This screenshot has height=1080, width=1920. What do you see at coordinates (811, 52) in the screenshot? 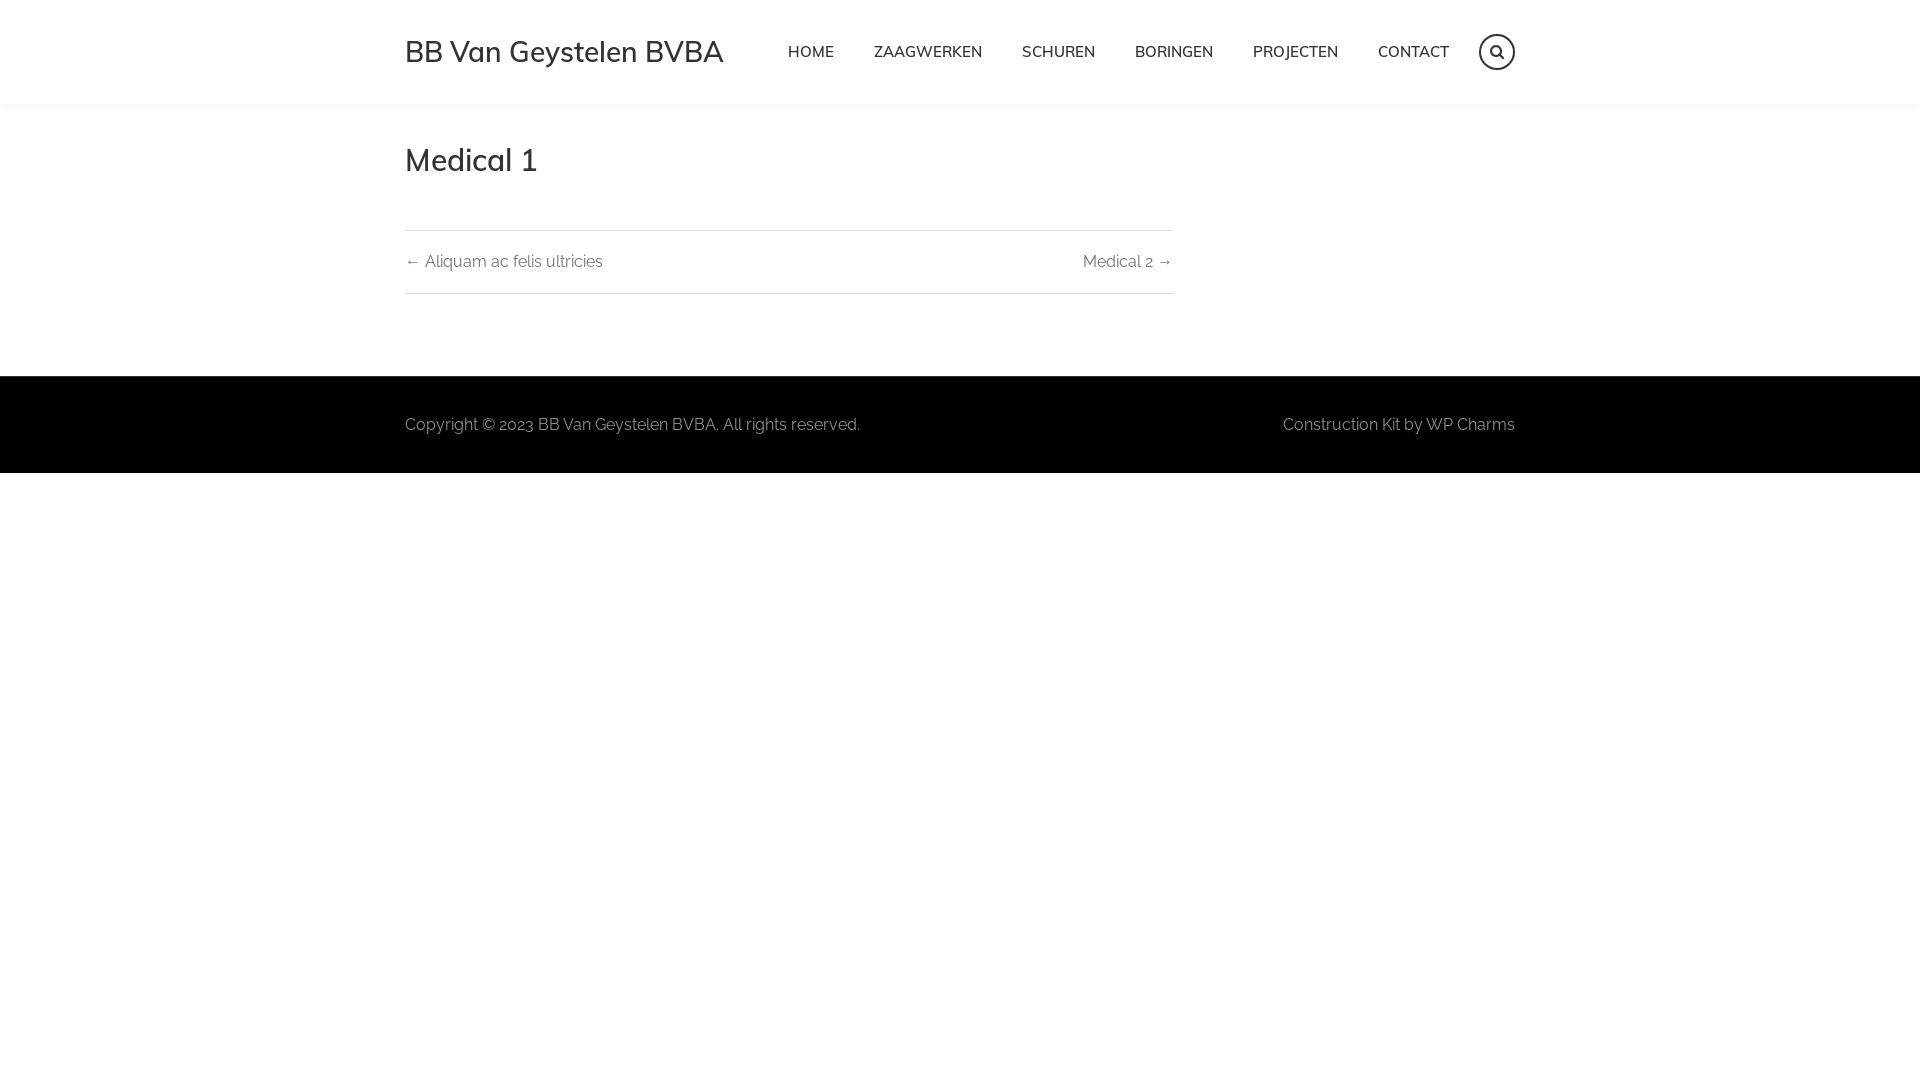
I see `HOME` at bounding box center [811, 52].